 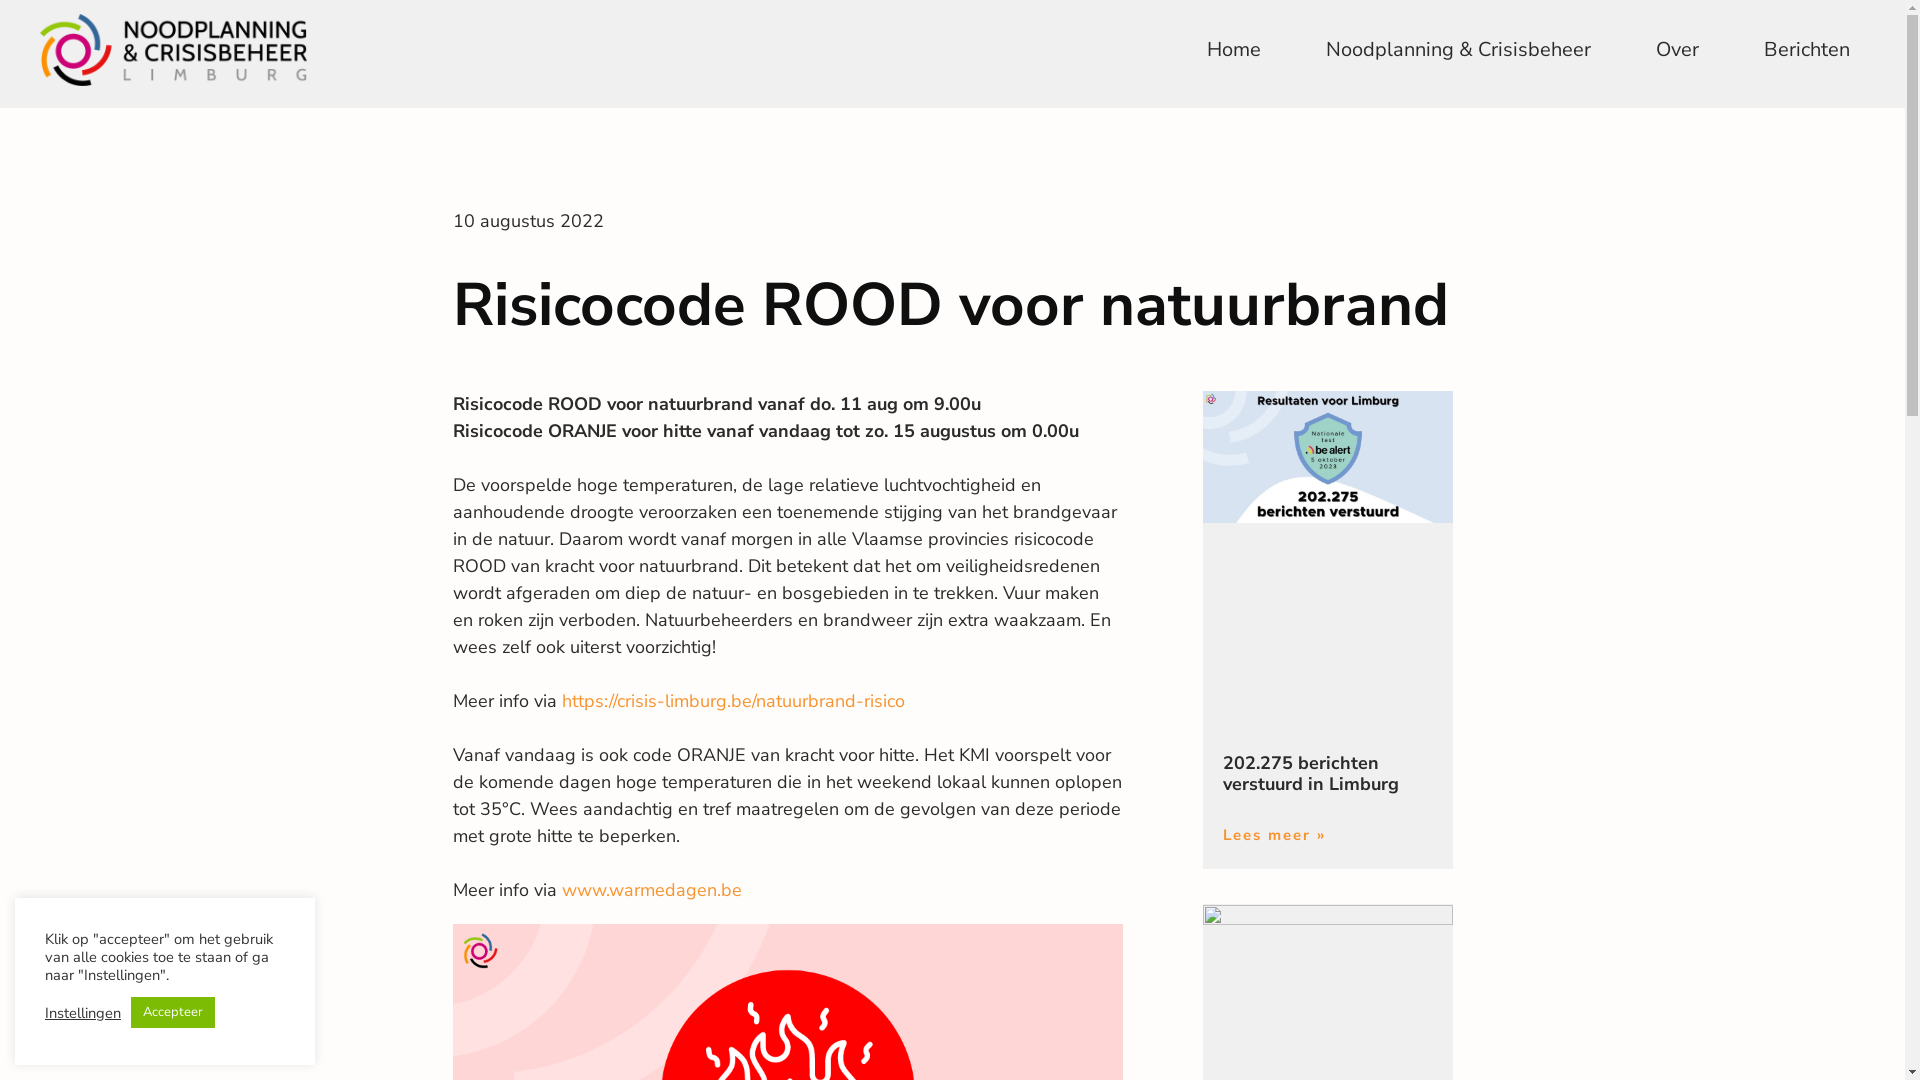 What do you see at coordinates (1234, 50) in the screenshot?
I see `Home` at bounding box center [1234, 50].